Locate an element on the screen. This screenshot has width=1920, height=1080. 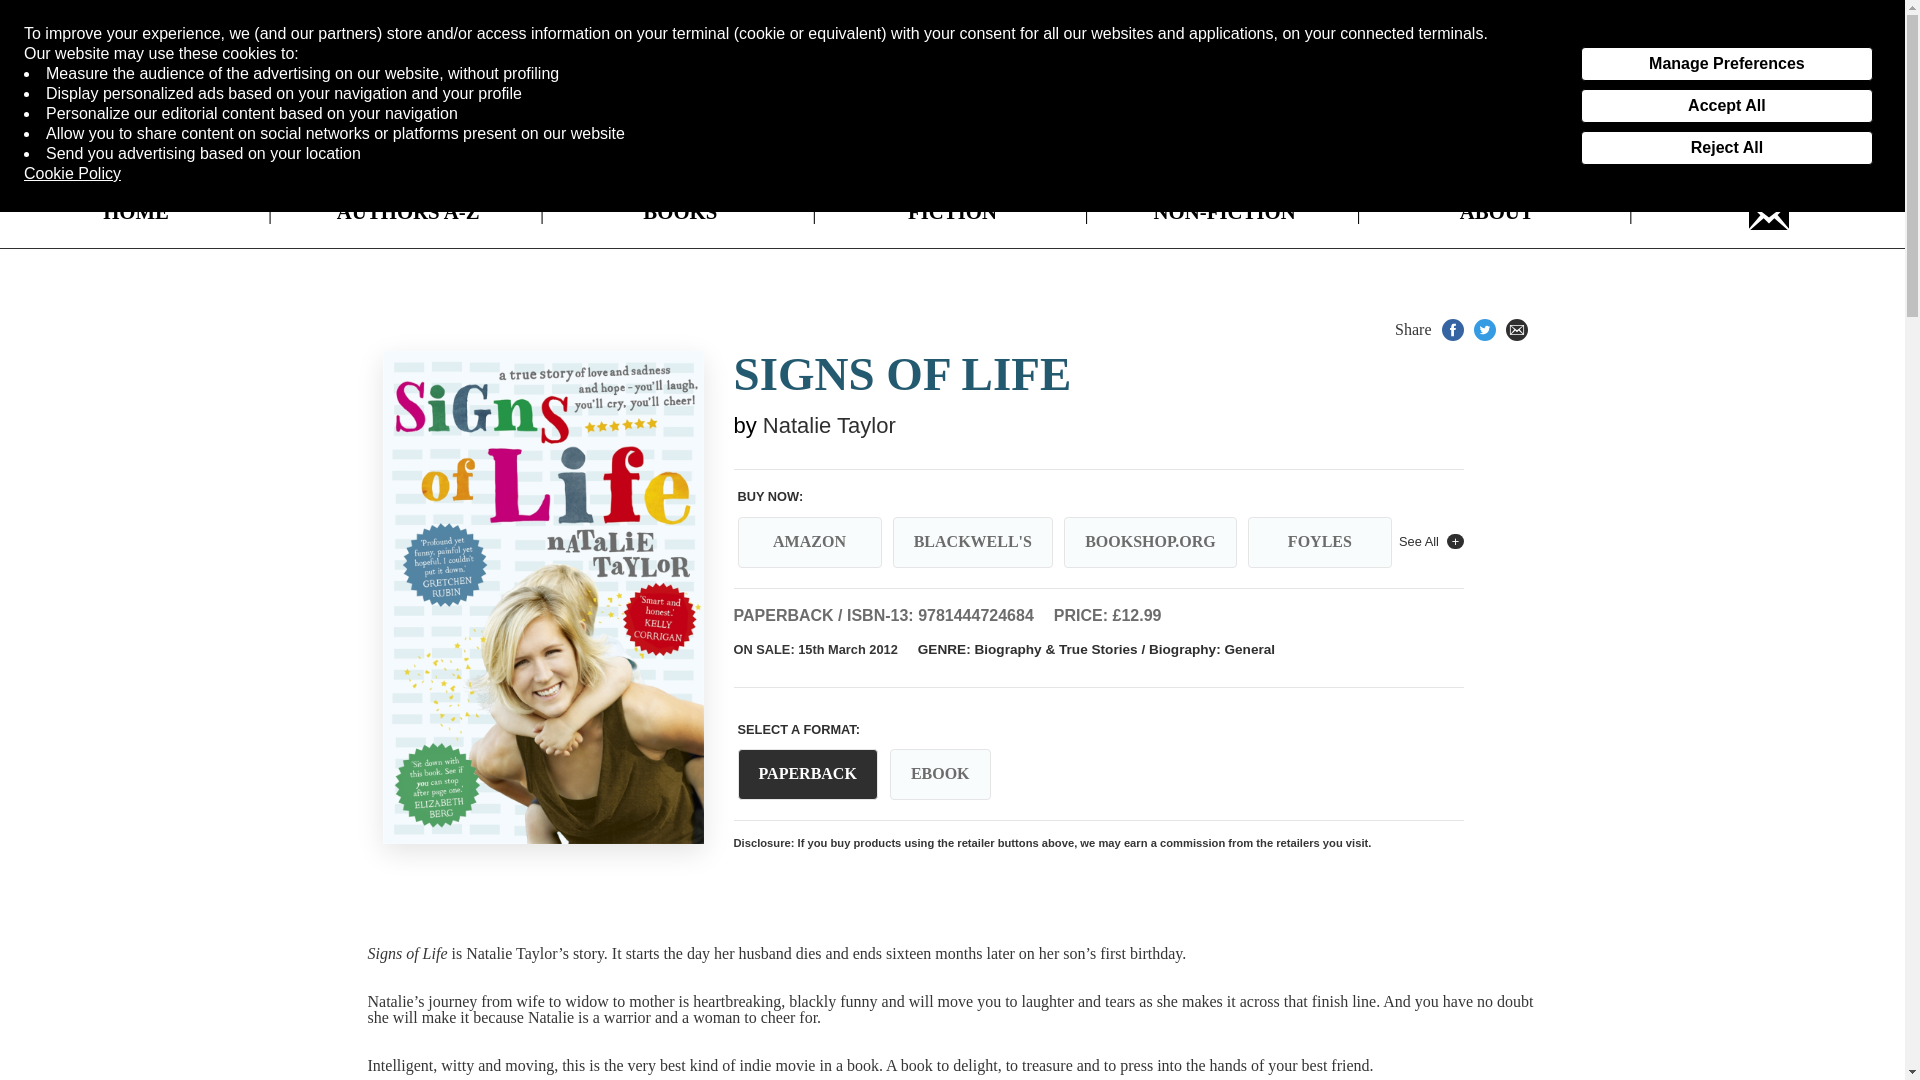
Manage Preferences is located at coordinates (1726, 64).